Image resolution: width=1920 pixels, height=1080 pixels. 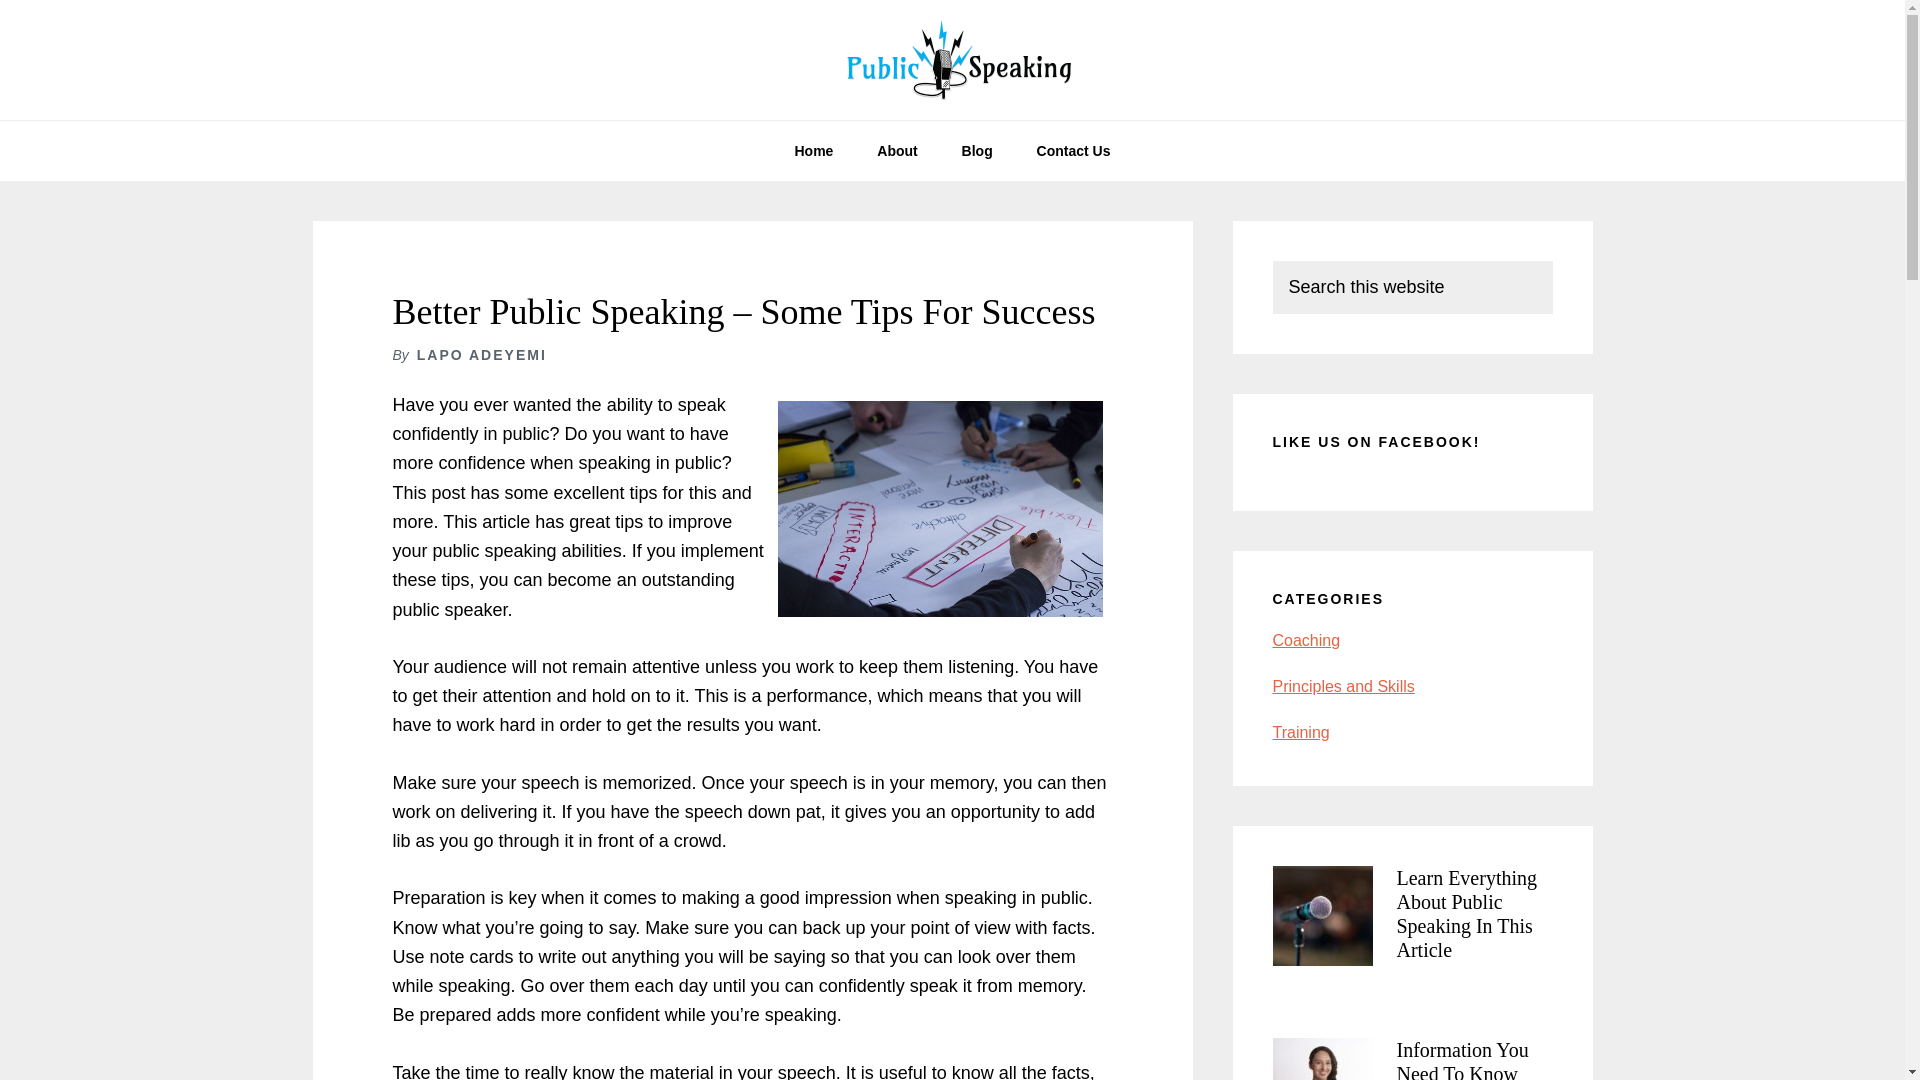 I want to click on Blog, so click(x=978, y=150).